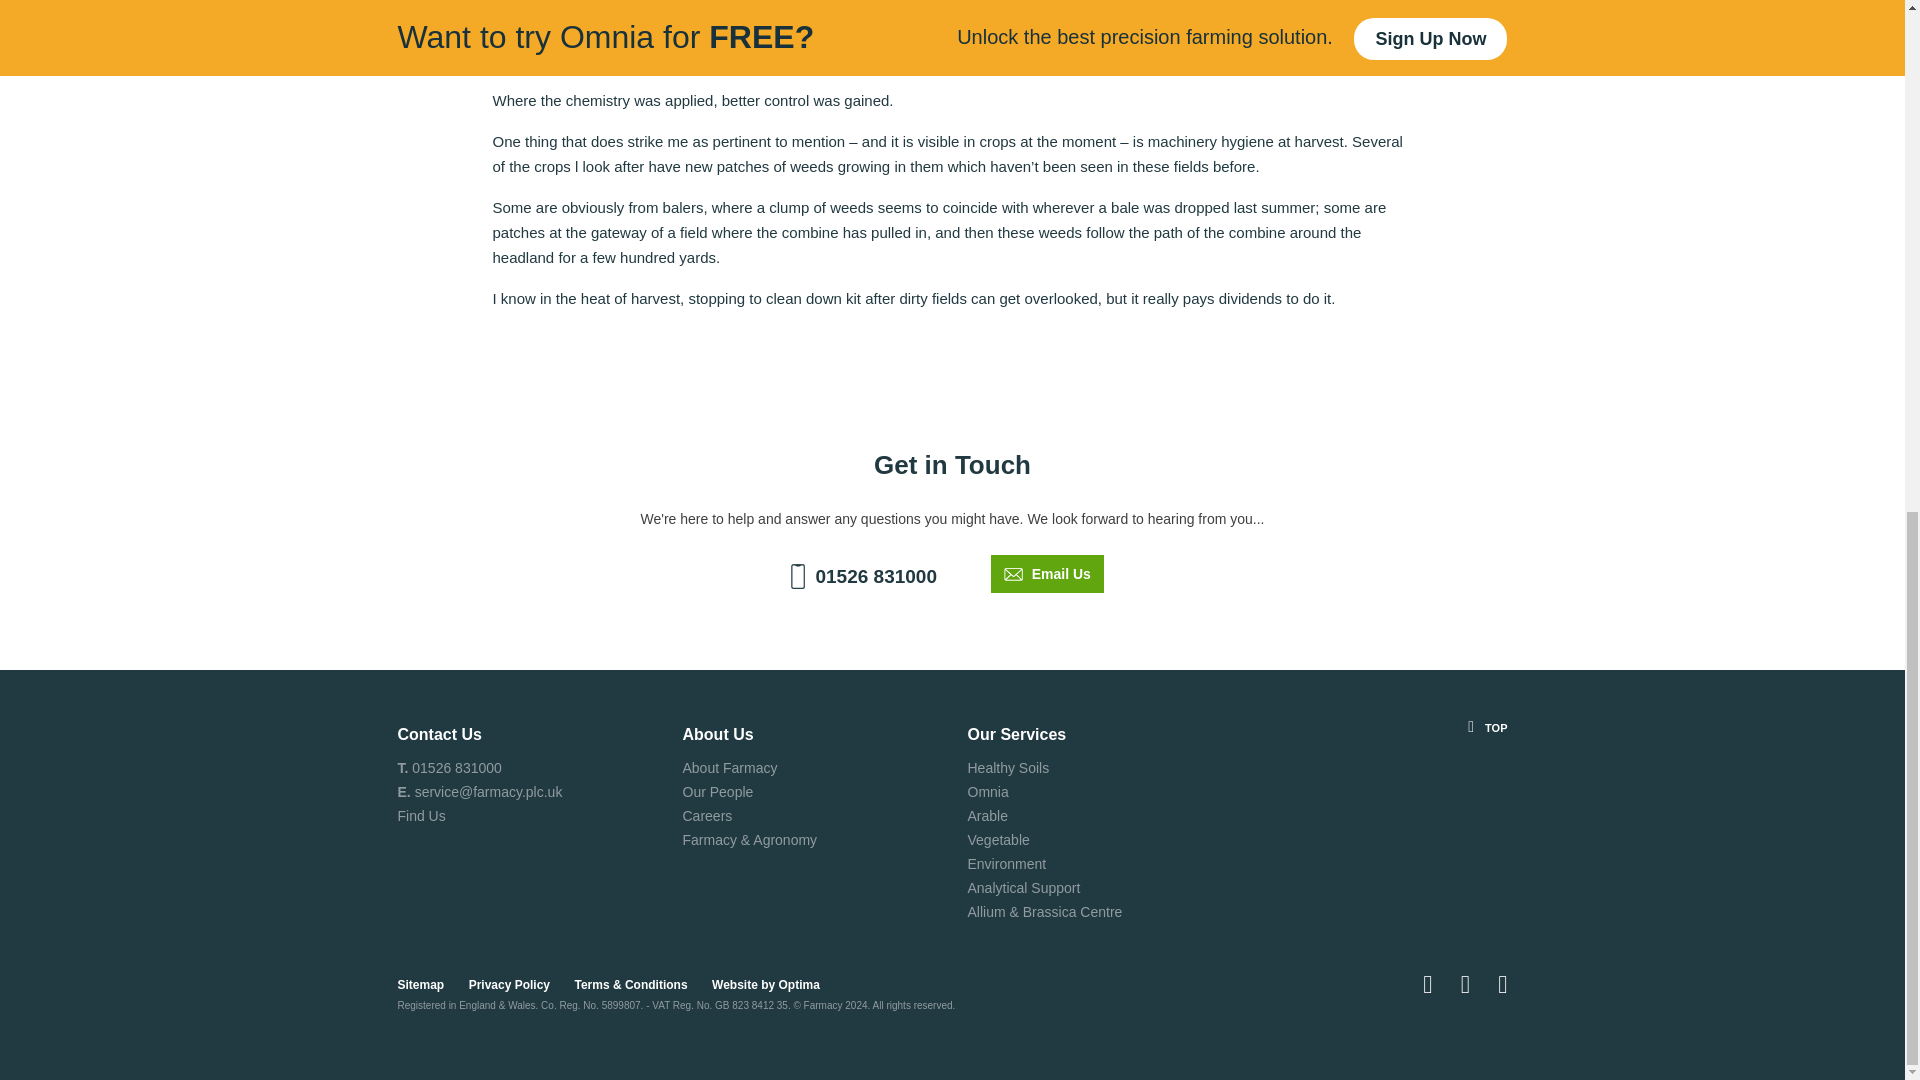 Image resolution: width=1920 pixels, height=1080 pixels. Describe the element at coordinates (1008, 768) in the screenshot. I see `Healthy Soils` at that location.